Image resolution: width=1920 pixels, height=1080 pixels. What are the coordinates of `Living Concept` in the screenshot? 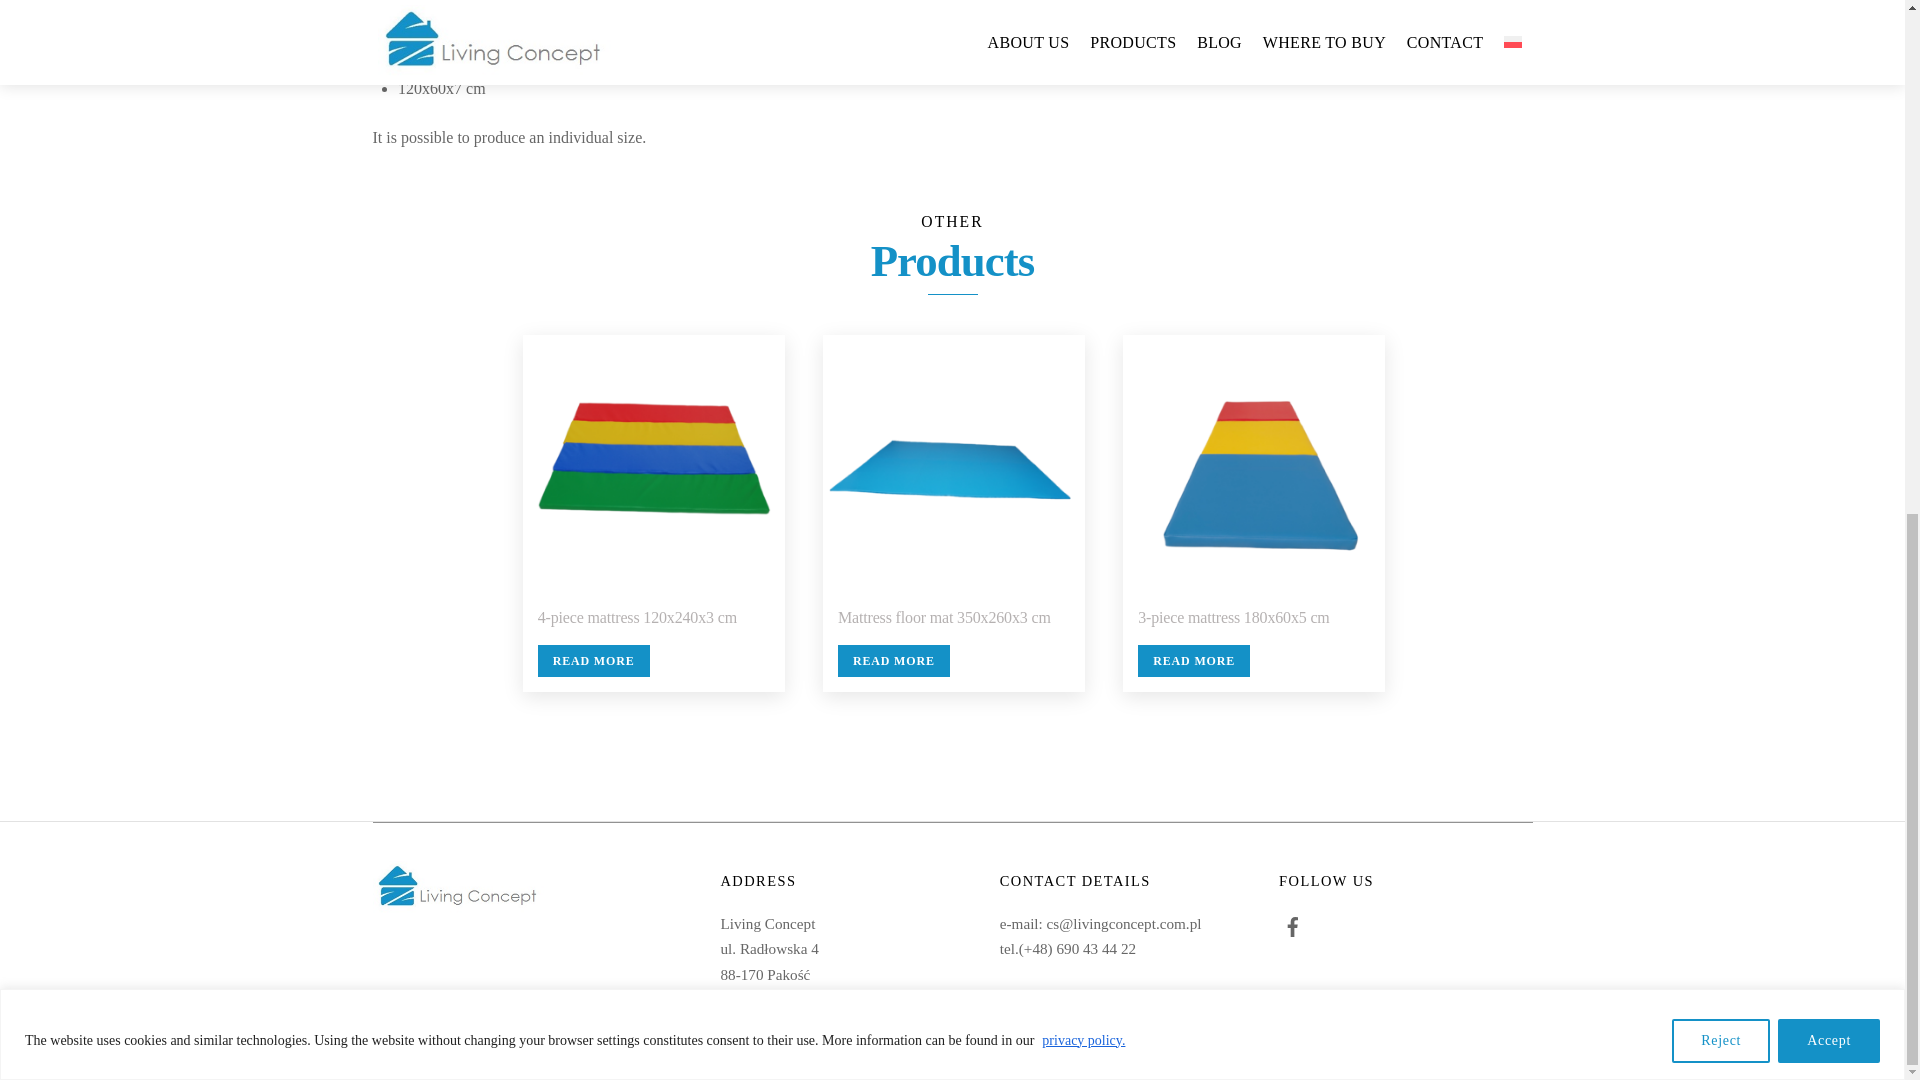 It's located at (466, 908).